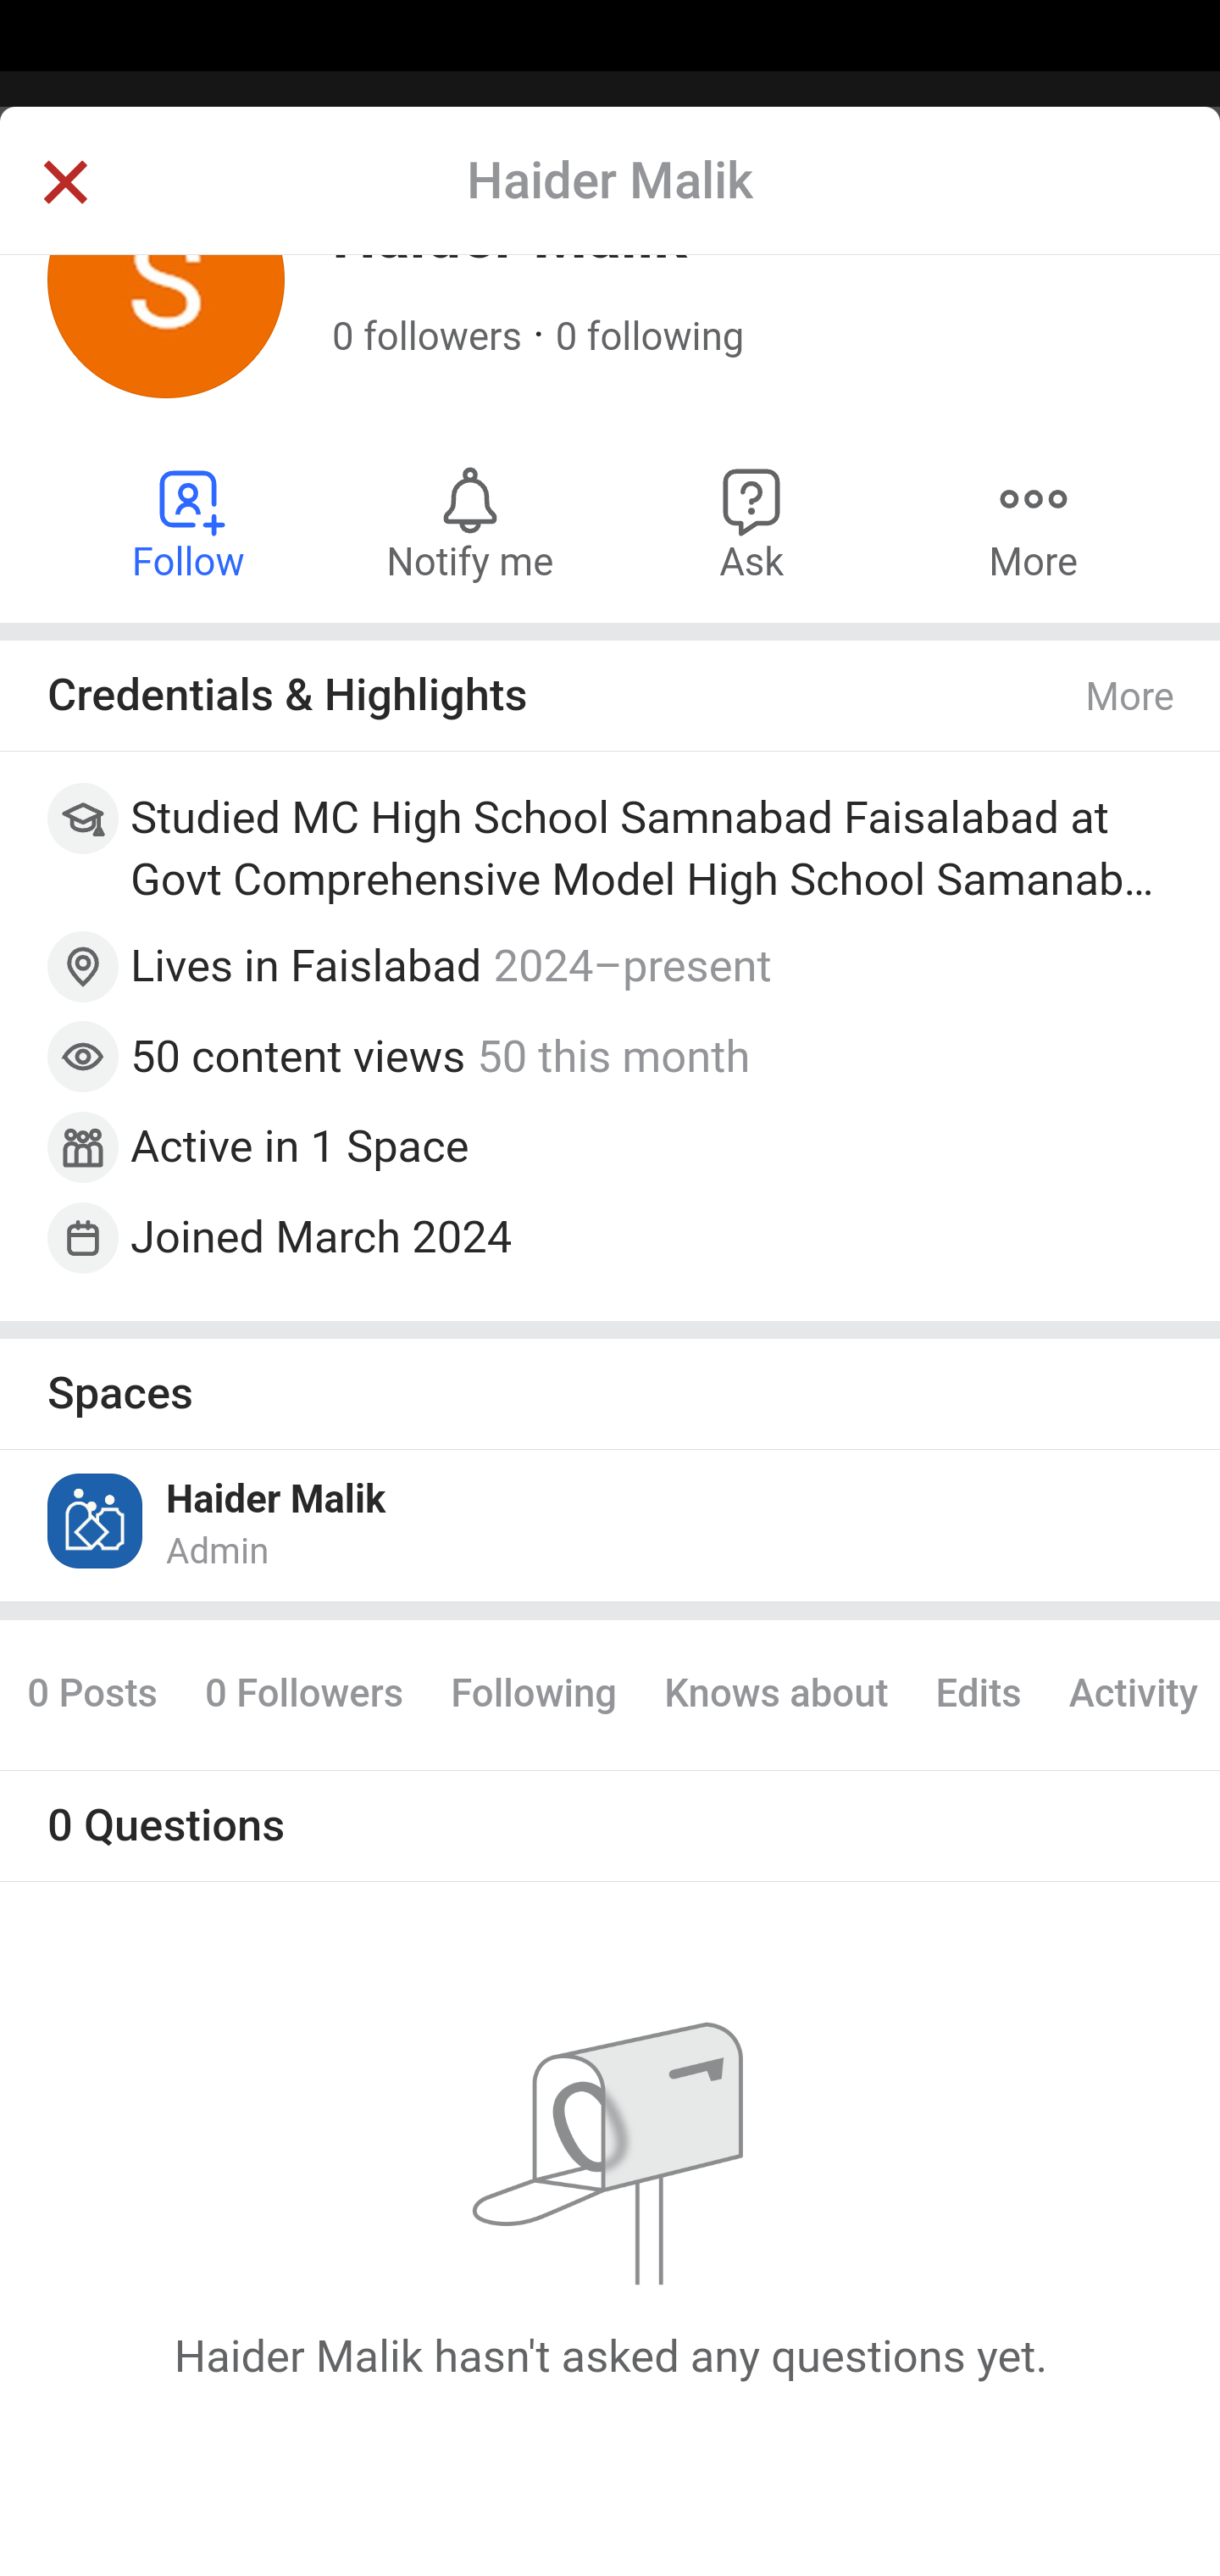 This screenshot has width=1220, height=2576. I want to click on Edits, so click(978, 1697).